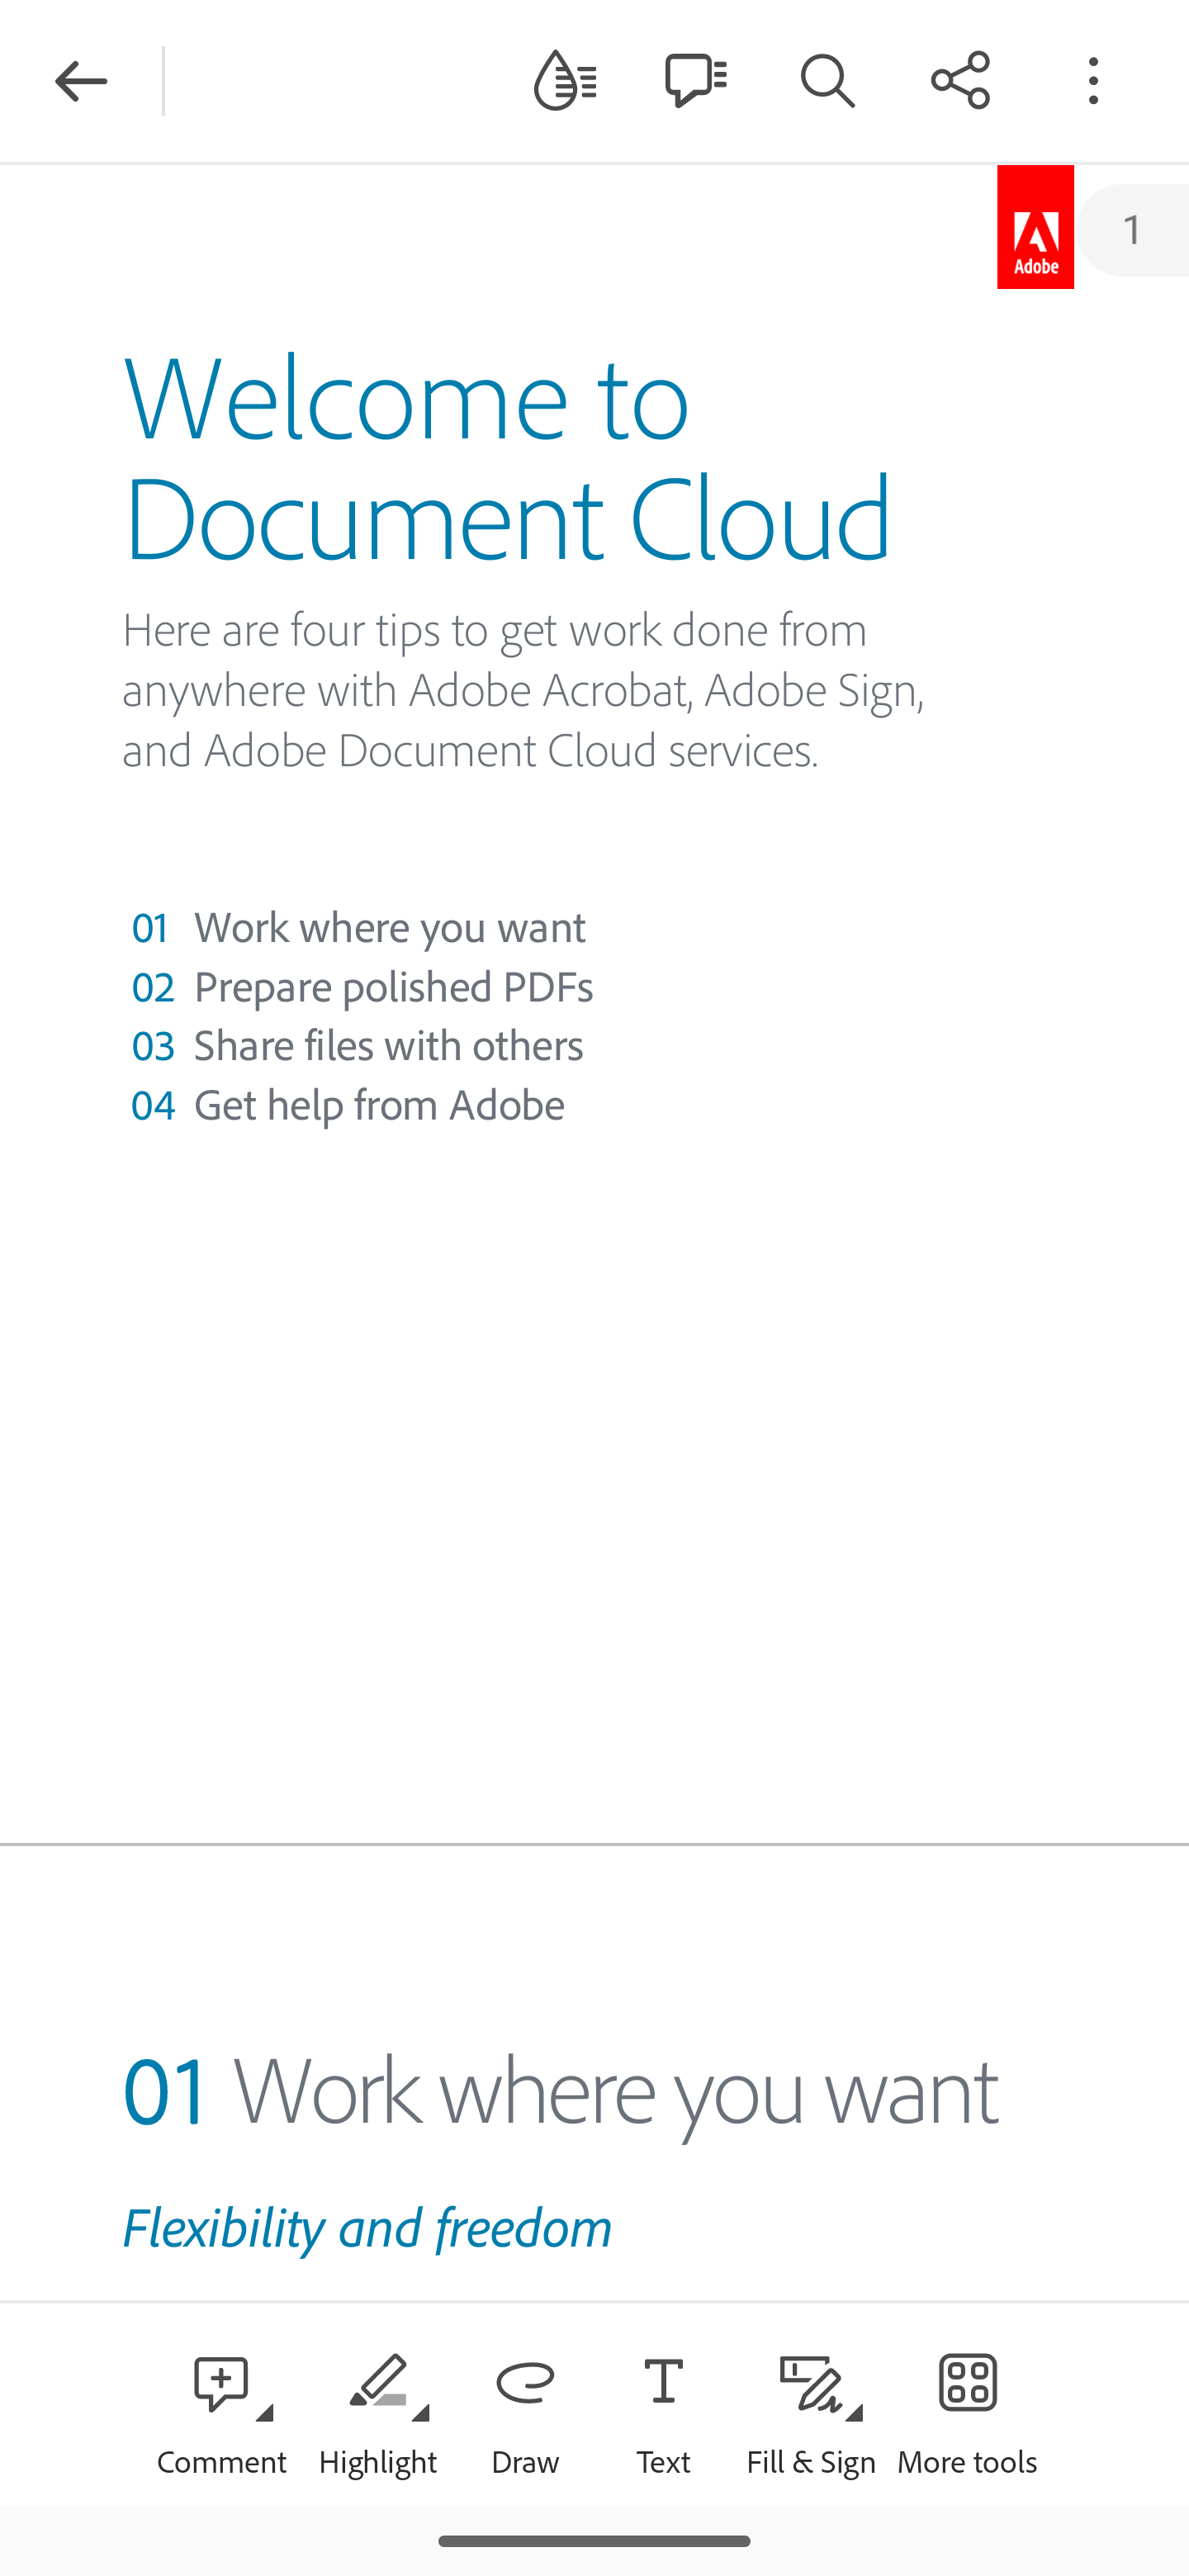 The image size is (1189, 2576). I want to click on Highlight, so click(377, 2404).